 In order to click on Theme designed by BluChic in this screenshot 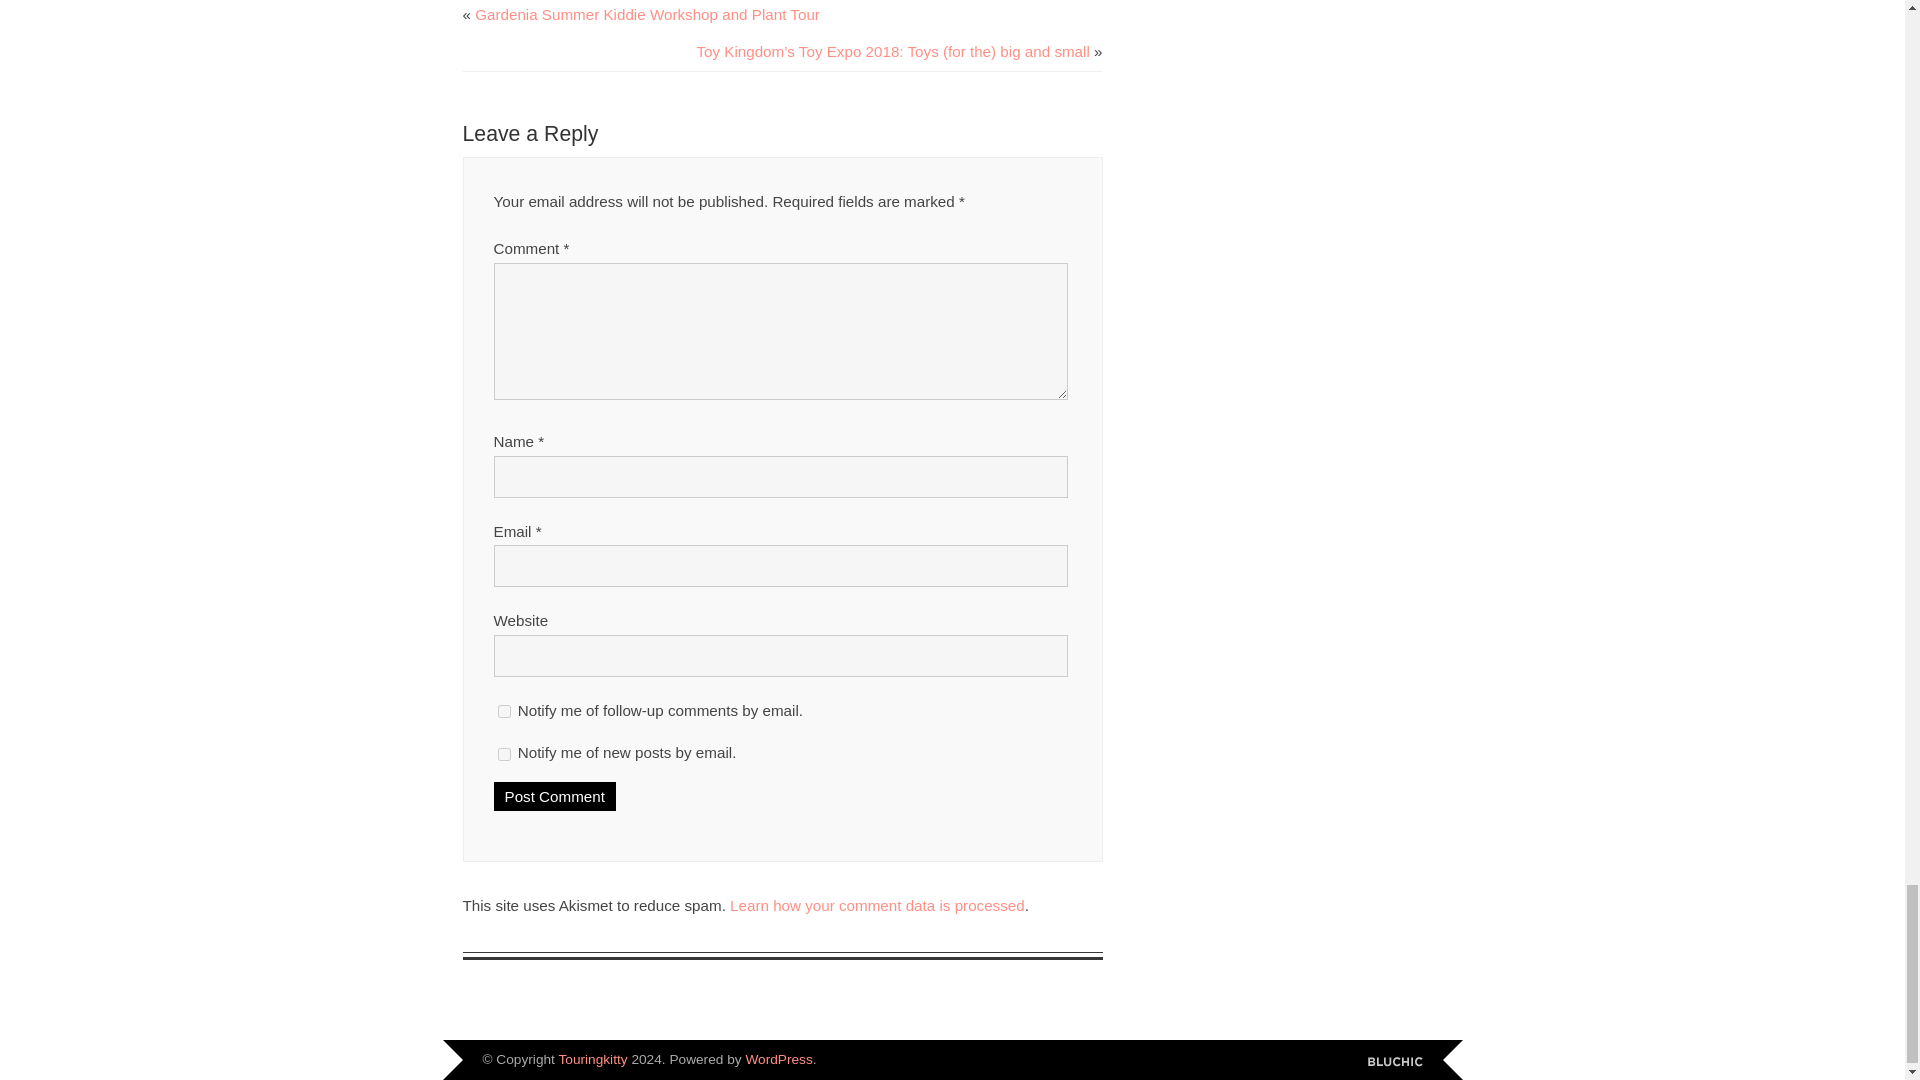, I will do `click(1394, 1062)`.